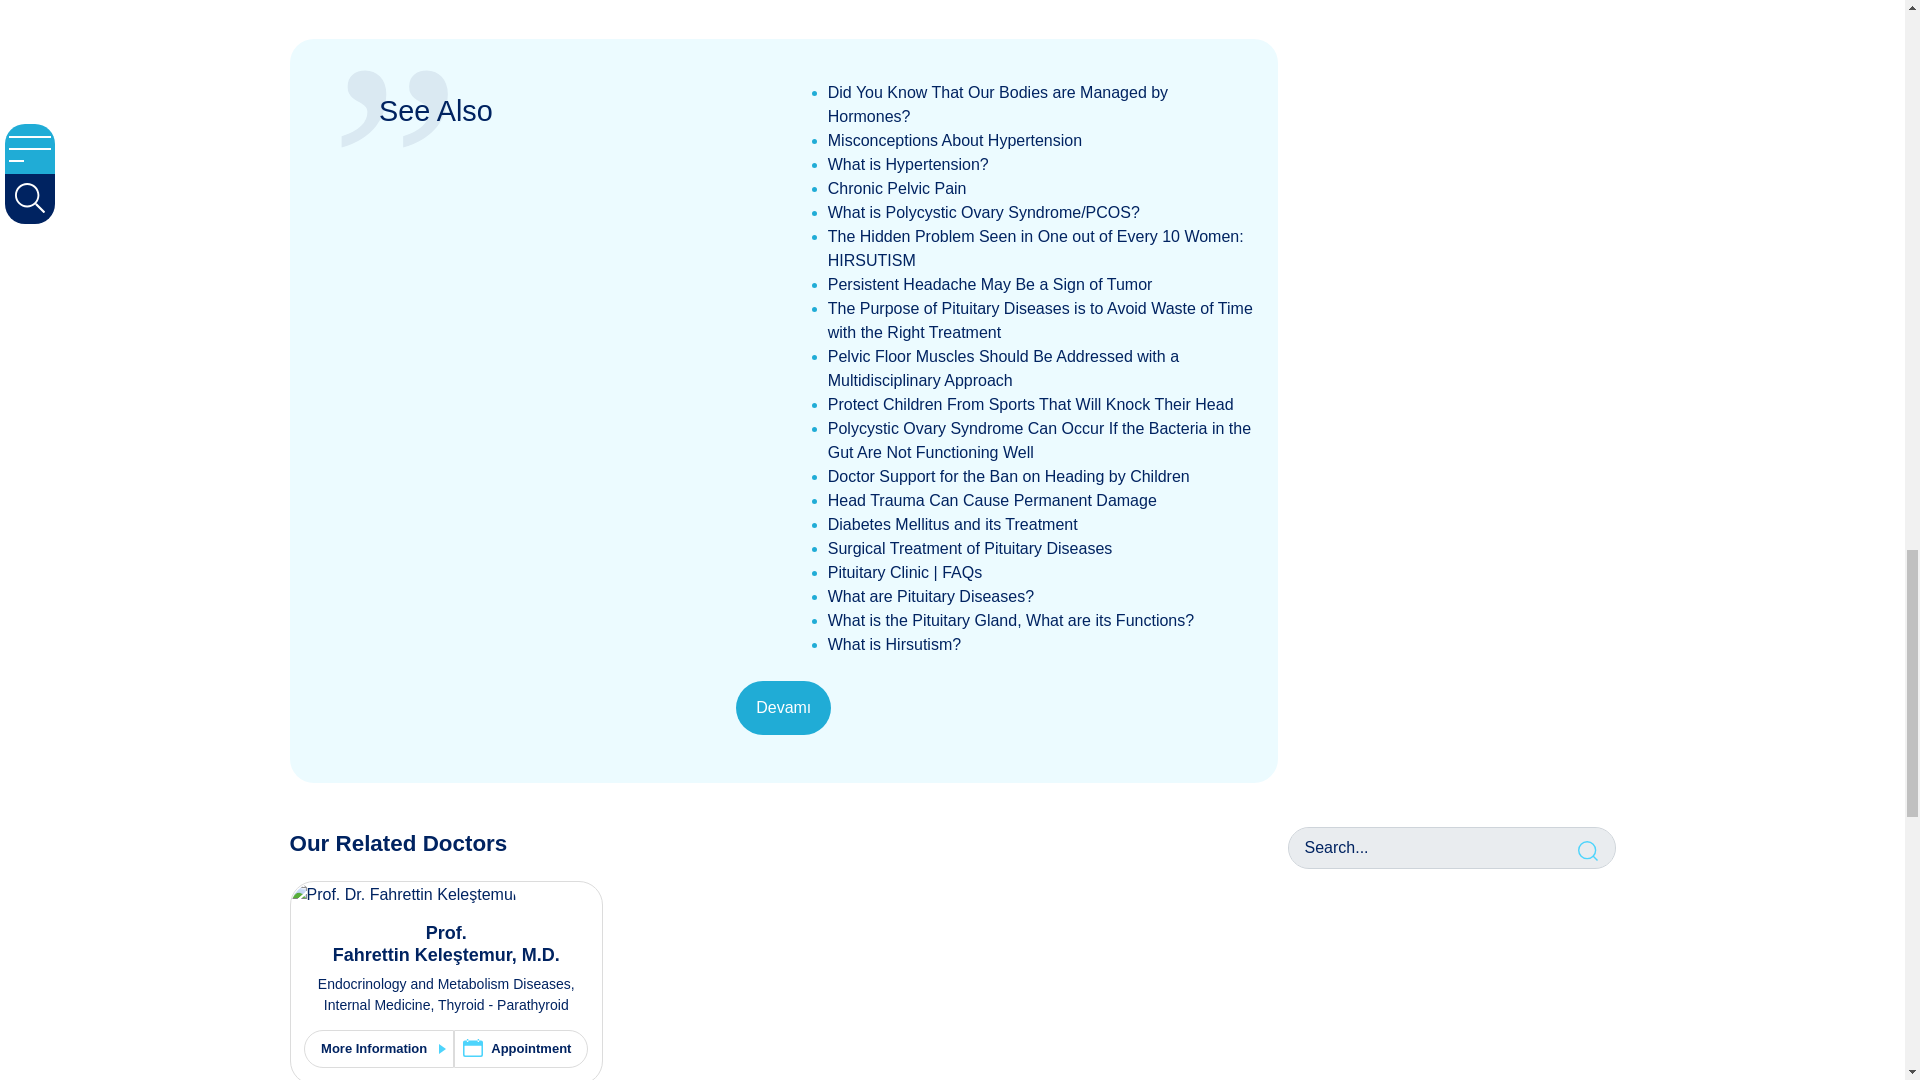  Describe the element at coordinates (997, 104) in the screenshot. I see `Did You Know That Our Bodies are Managed by Hormones?` at that location.